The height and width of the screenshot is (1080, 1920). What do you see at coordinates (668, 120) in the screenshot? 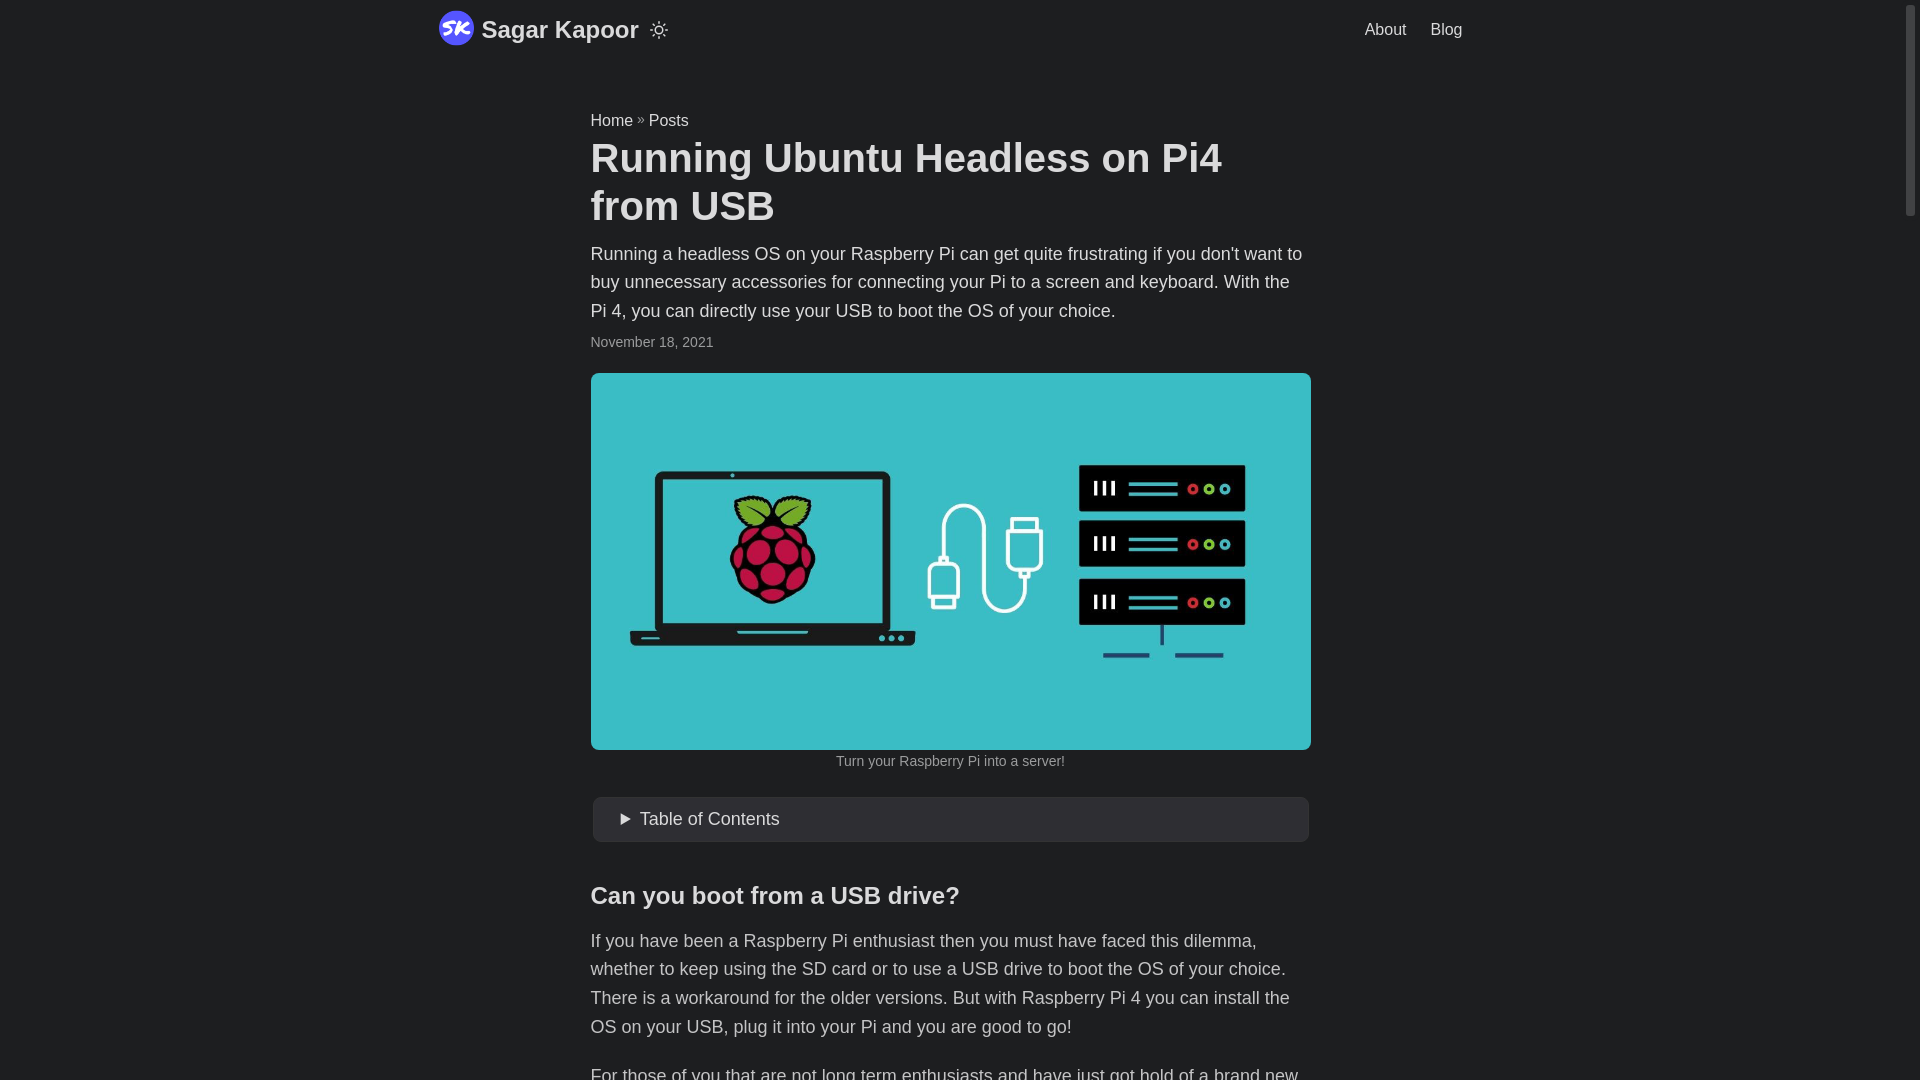
I see `Posts` at bounding box center [668, 120].